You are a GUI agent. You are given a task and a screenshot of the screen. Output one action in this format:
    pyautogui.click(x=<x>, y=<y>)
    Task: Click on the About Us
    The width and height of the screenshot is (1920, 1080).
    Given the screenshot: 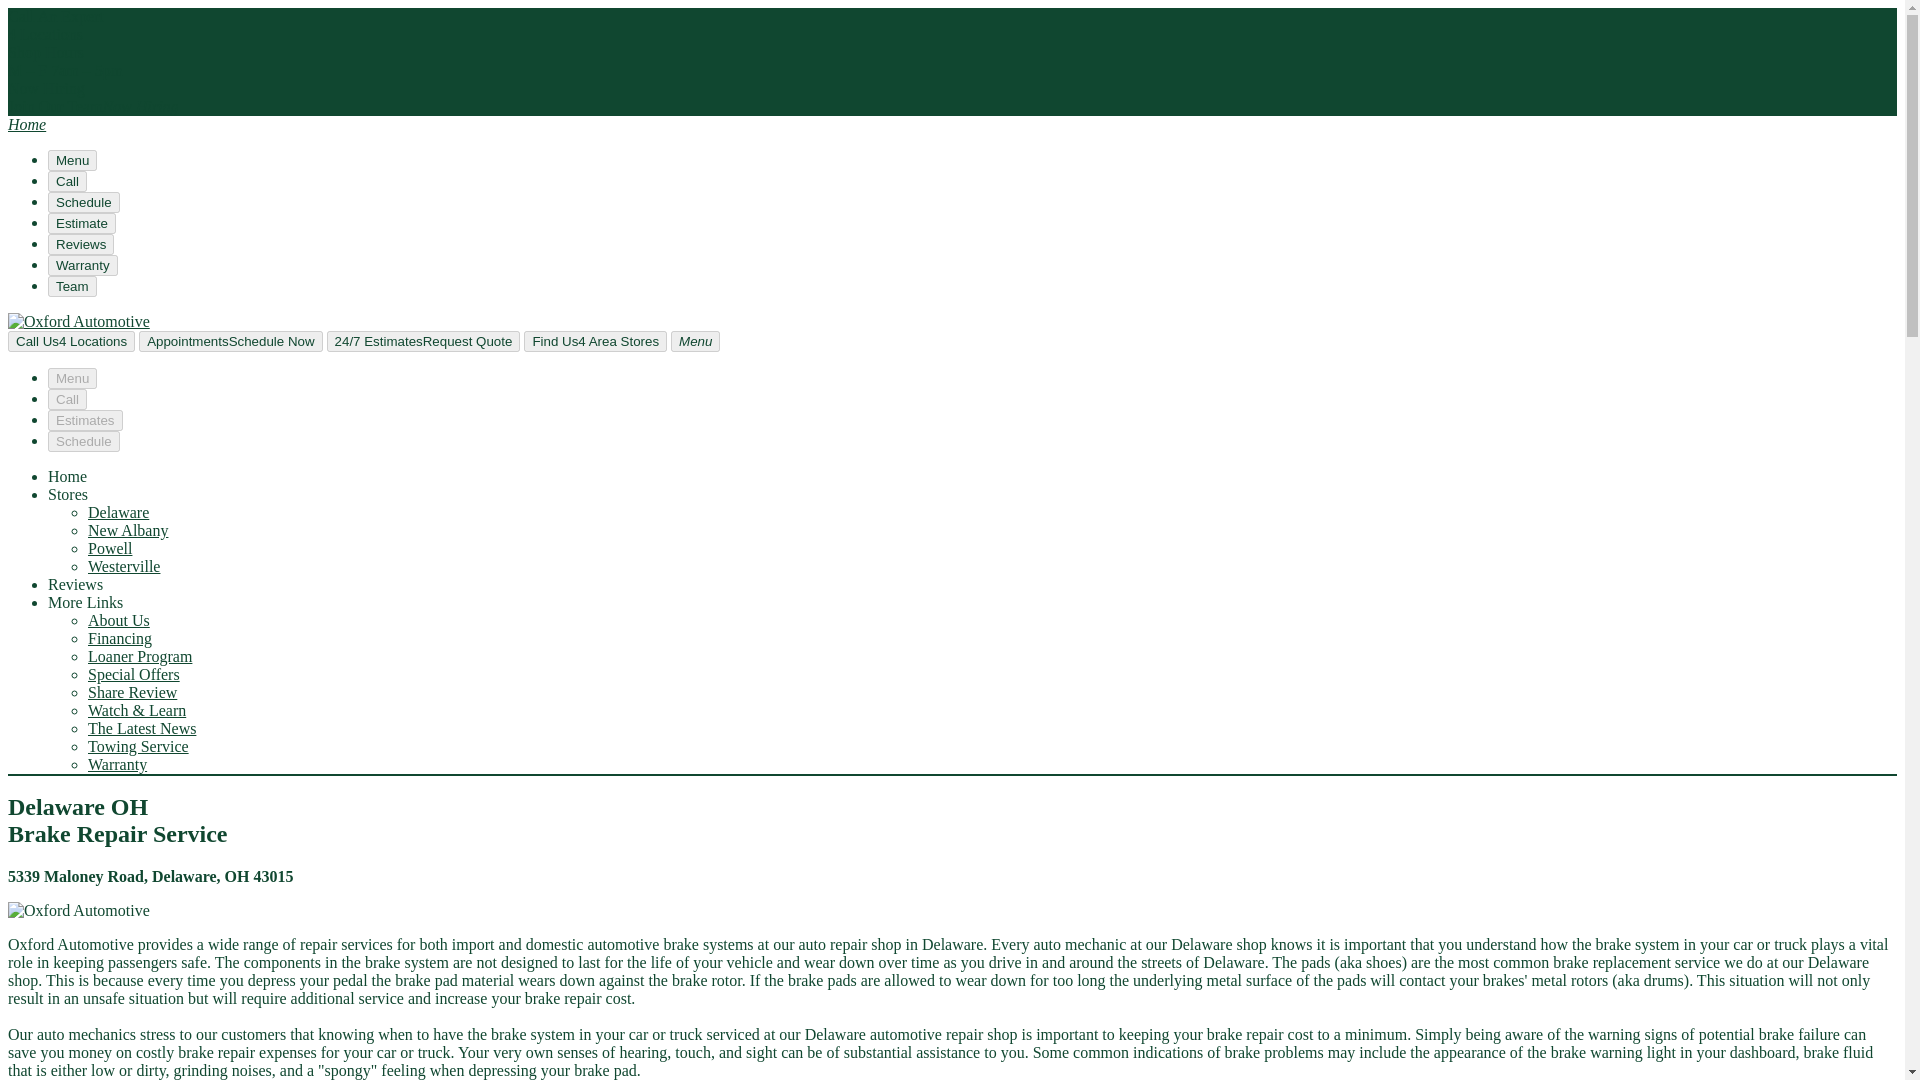 What is the action you would take?
    pyautogui.click(x=118, y=620)
    